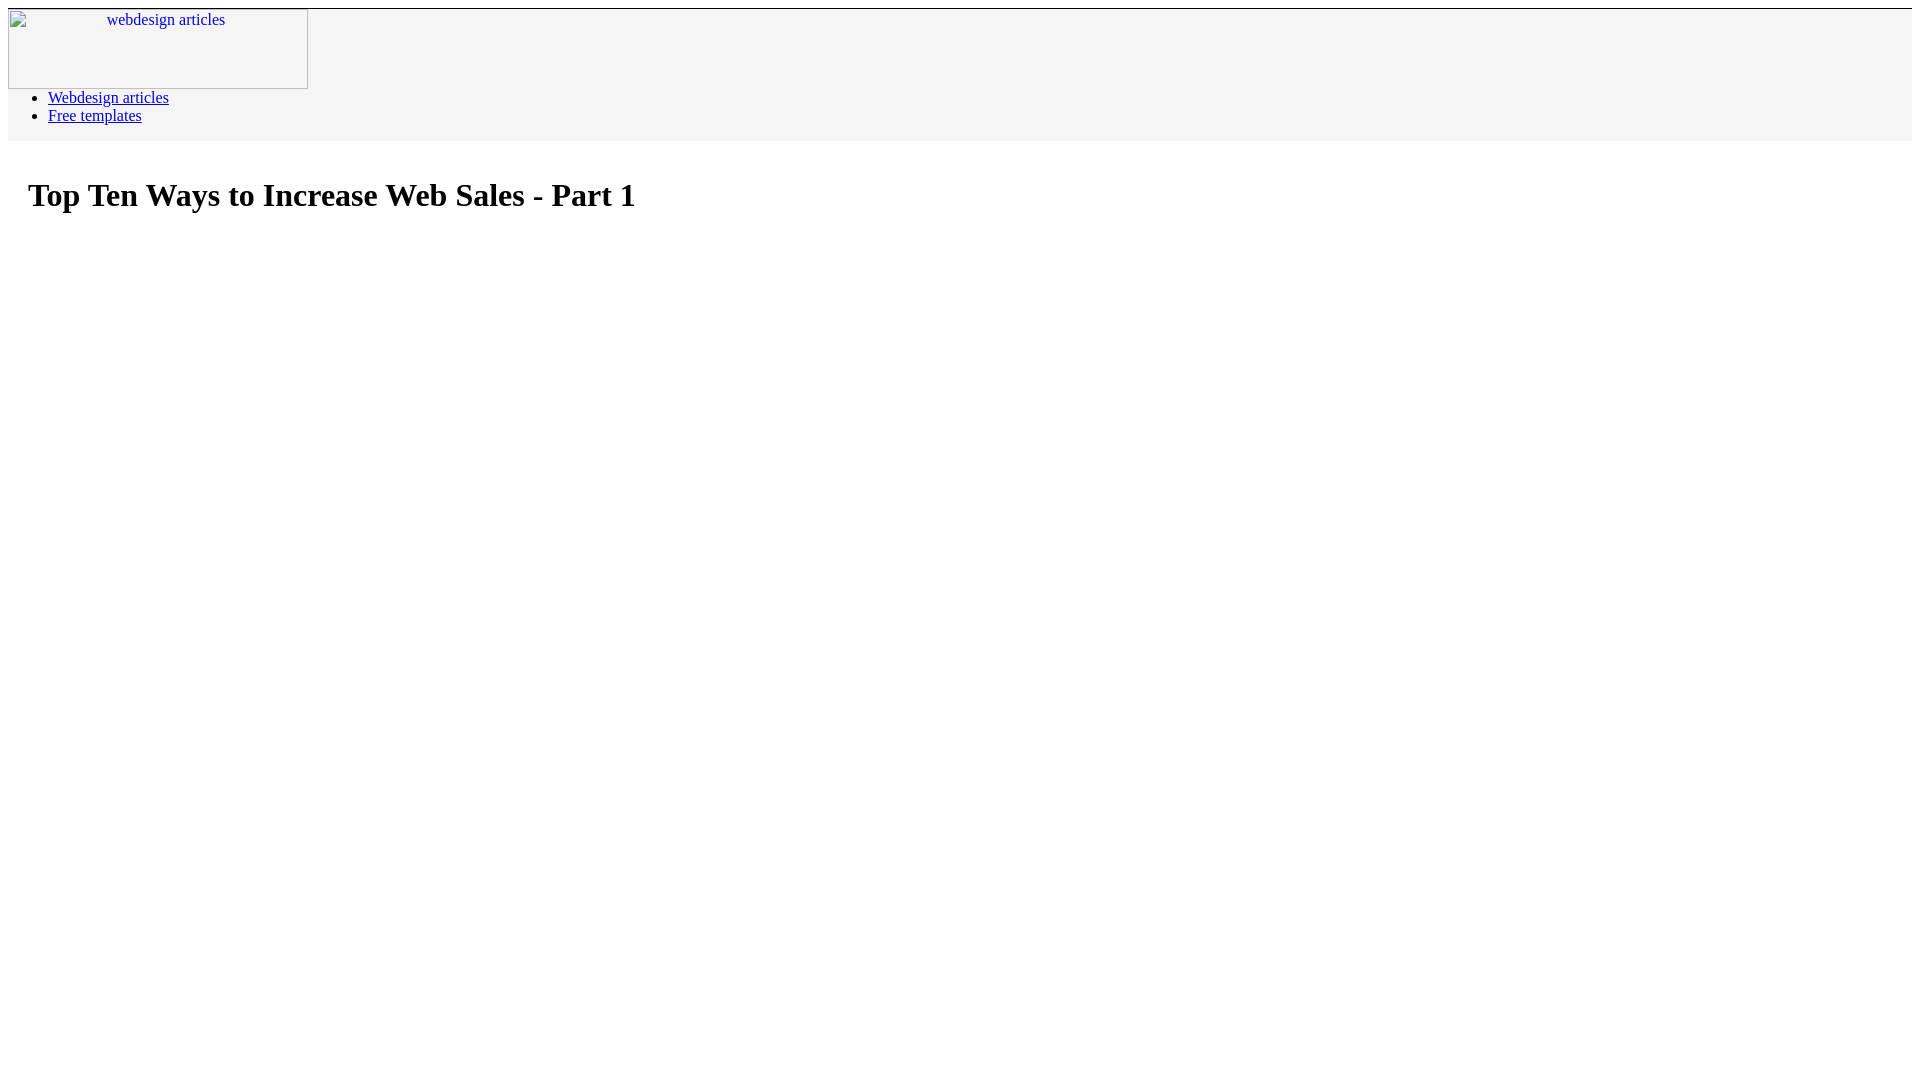 Image resolution: width=1920 pixels, height=1080 pixels. What do you see at coordinates (95, 115) in the screenshot?
I see `Free templates` at bounding box center [95, 115].